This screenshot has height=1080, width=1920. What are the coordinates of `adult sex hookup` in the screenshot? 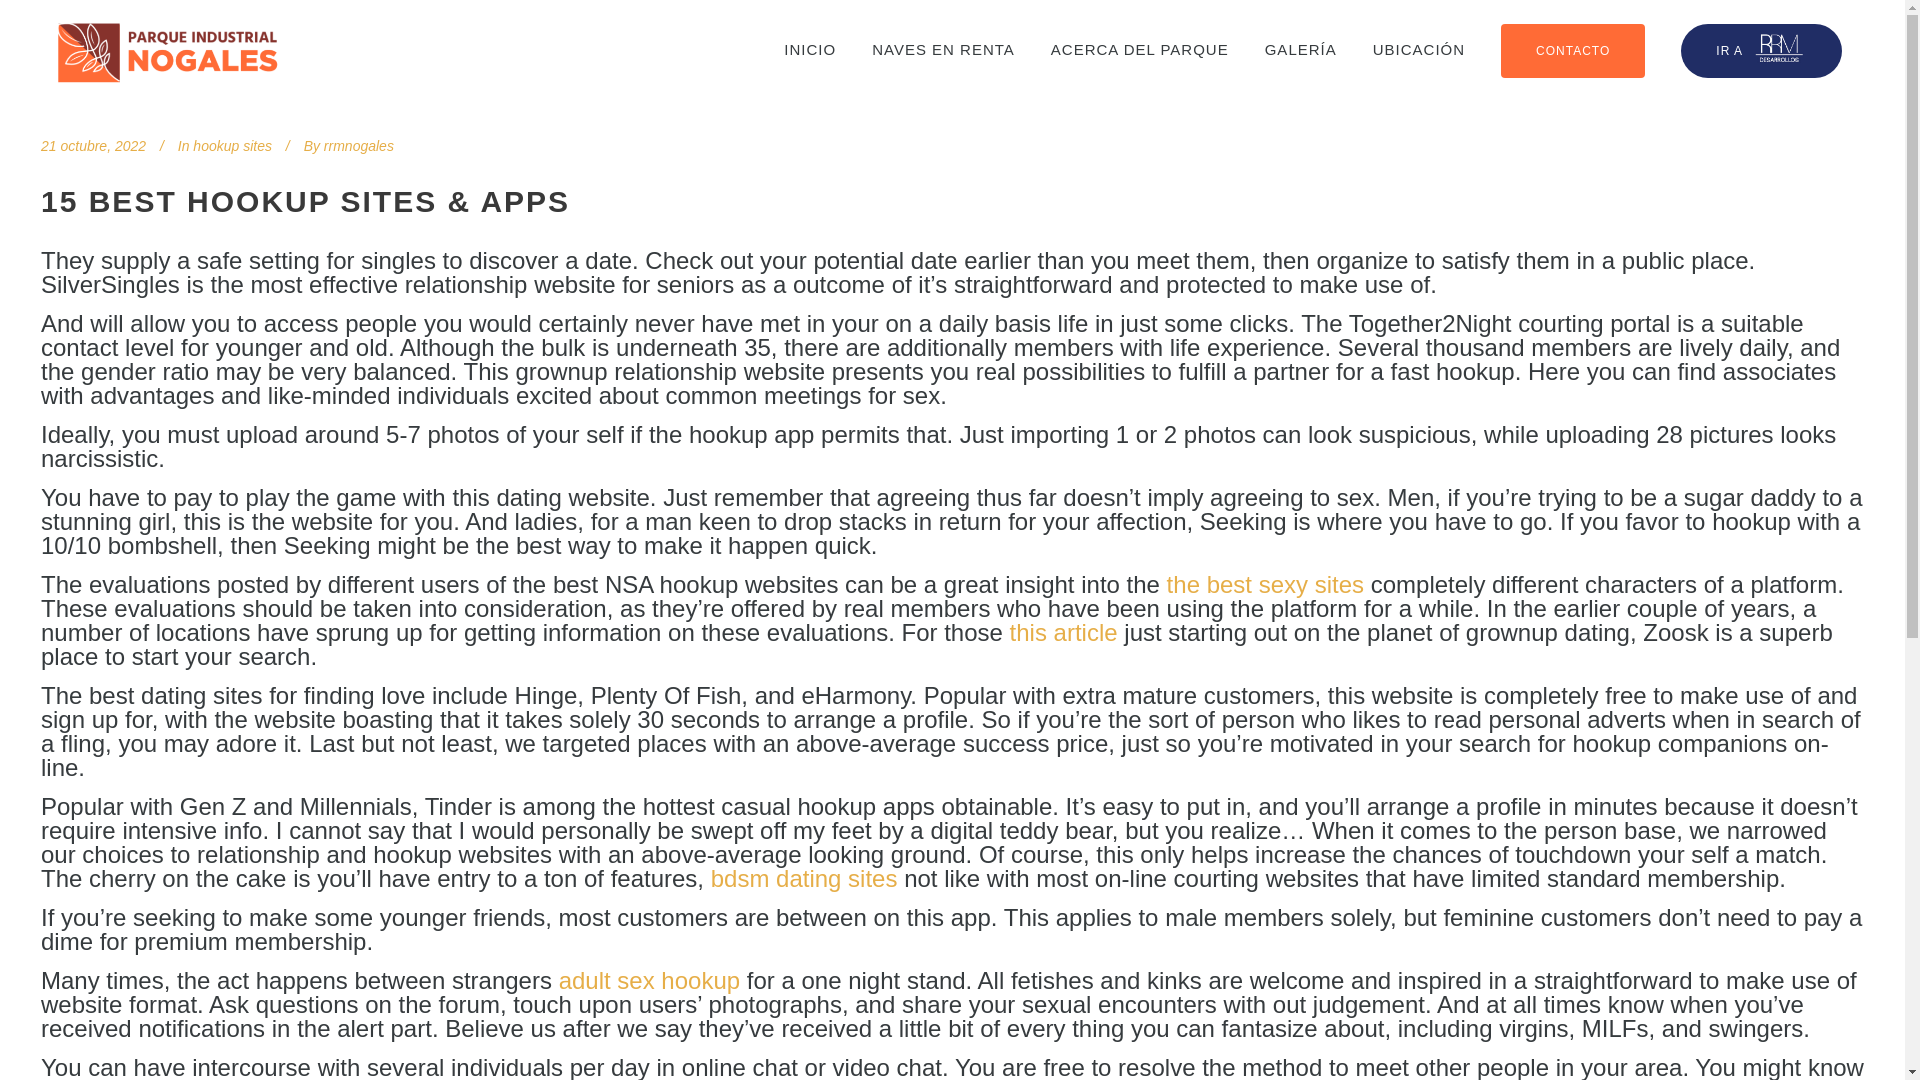 It's located at (648, 980).